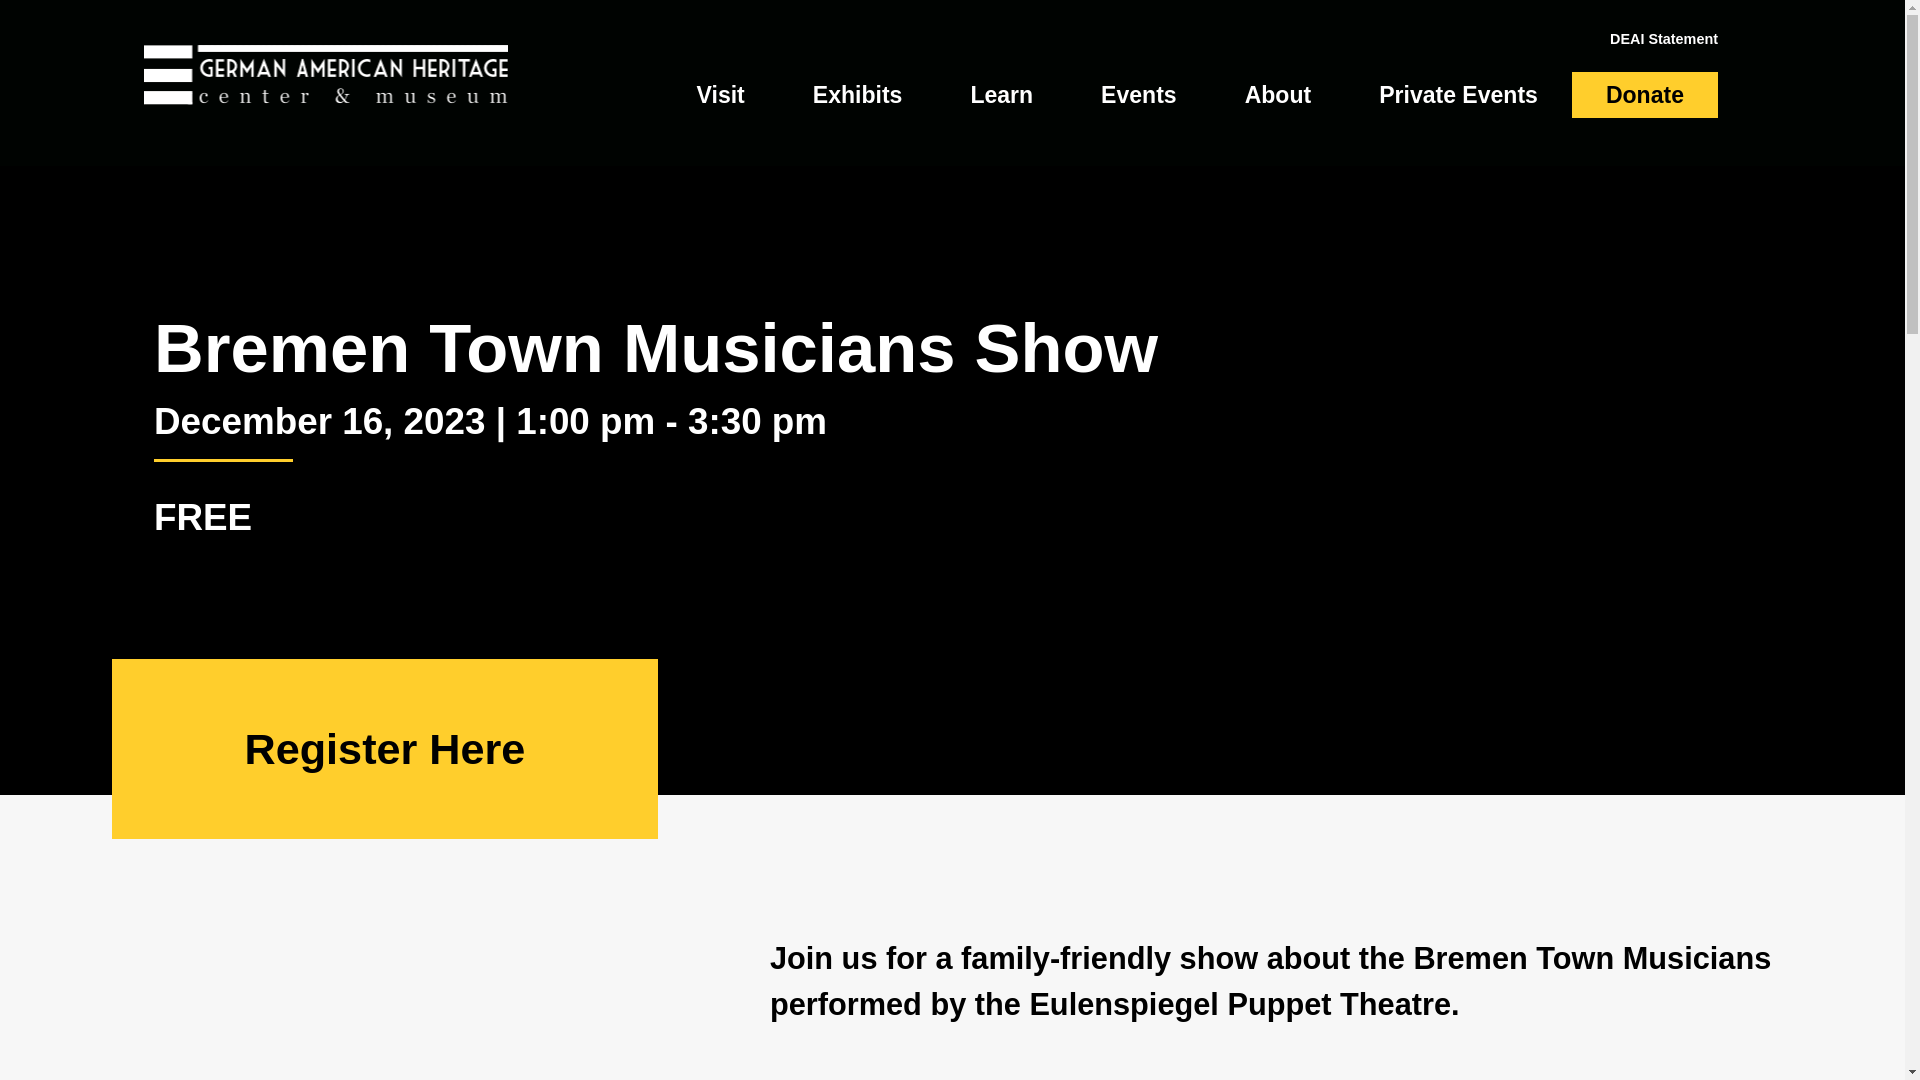 The height and width of the screenshot is (1080, 1920). What do you see at coordinates (1458, 94) in the screenshot?
I see `Private Events` at bounding box center [1458, 94].